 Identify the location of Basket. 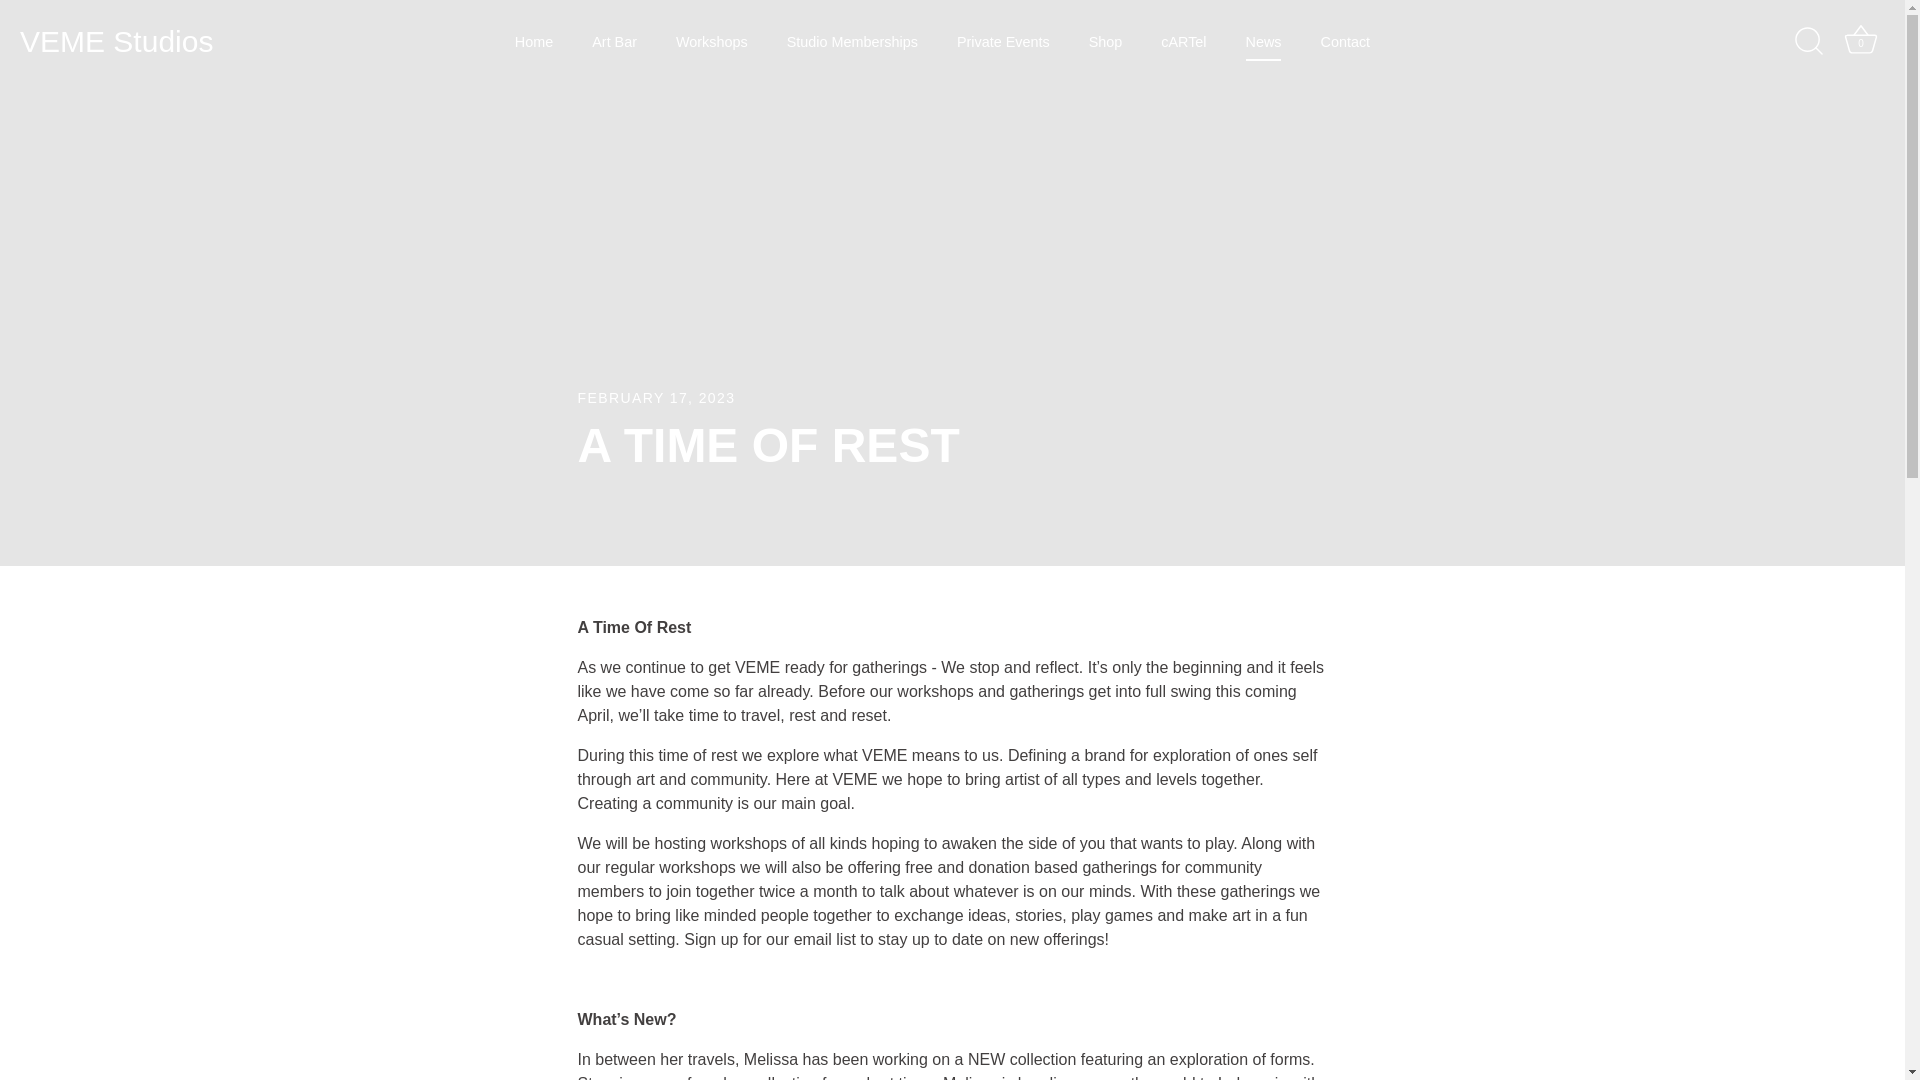
(1860, 40).